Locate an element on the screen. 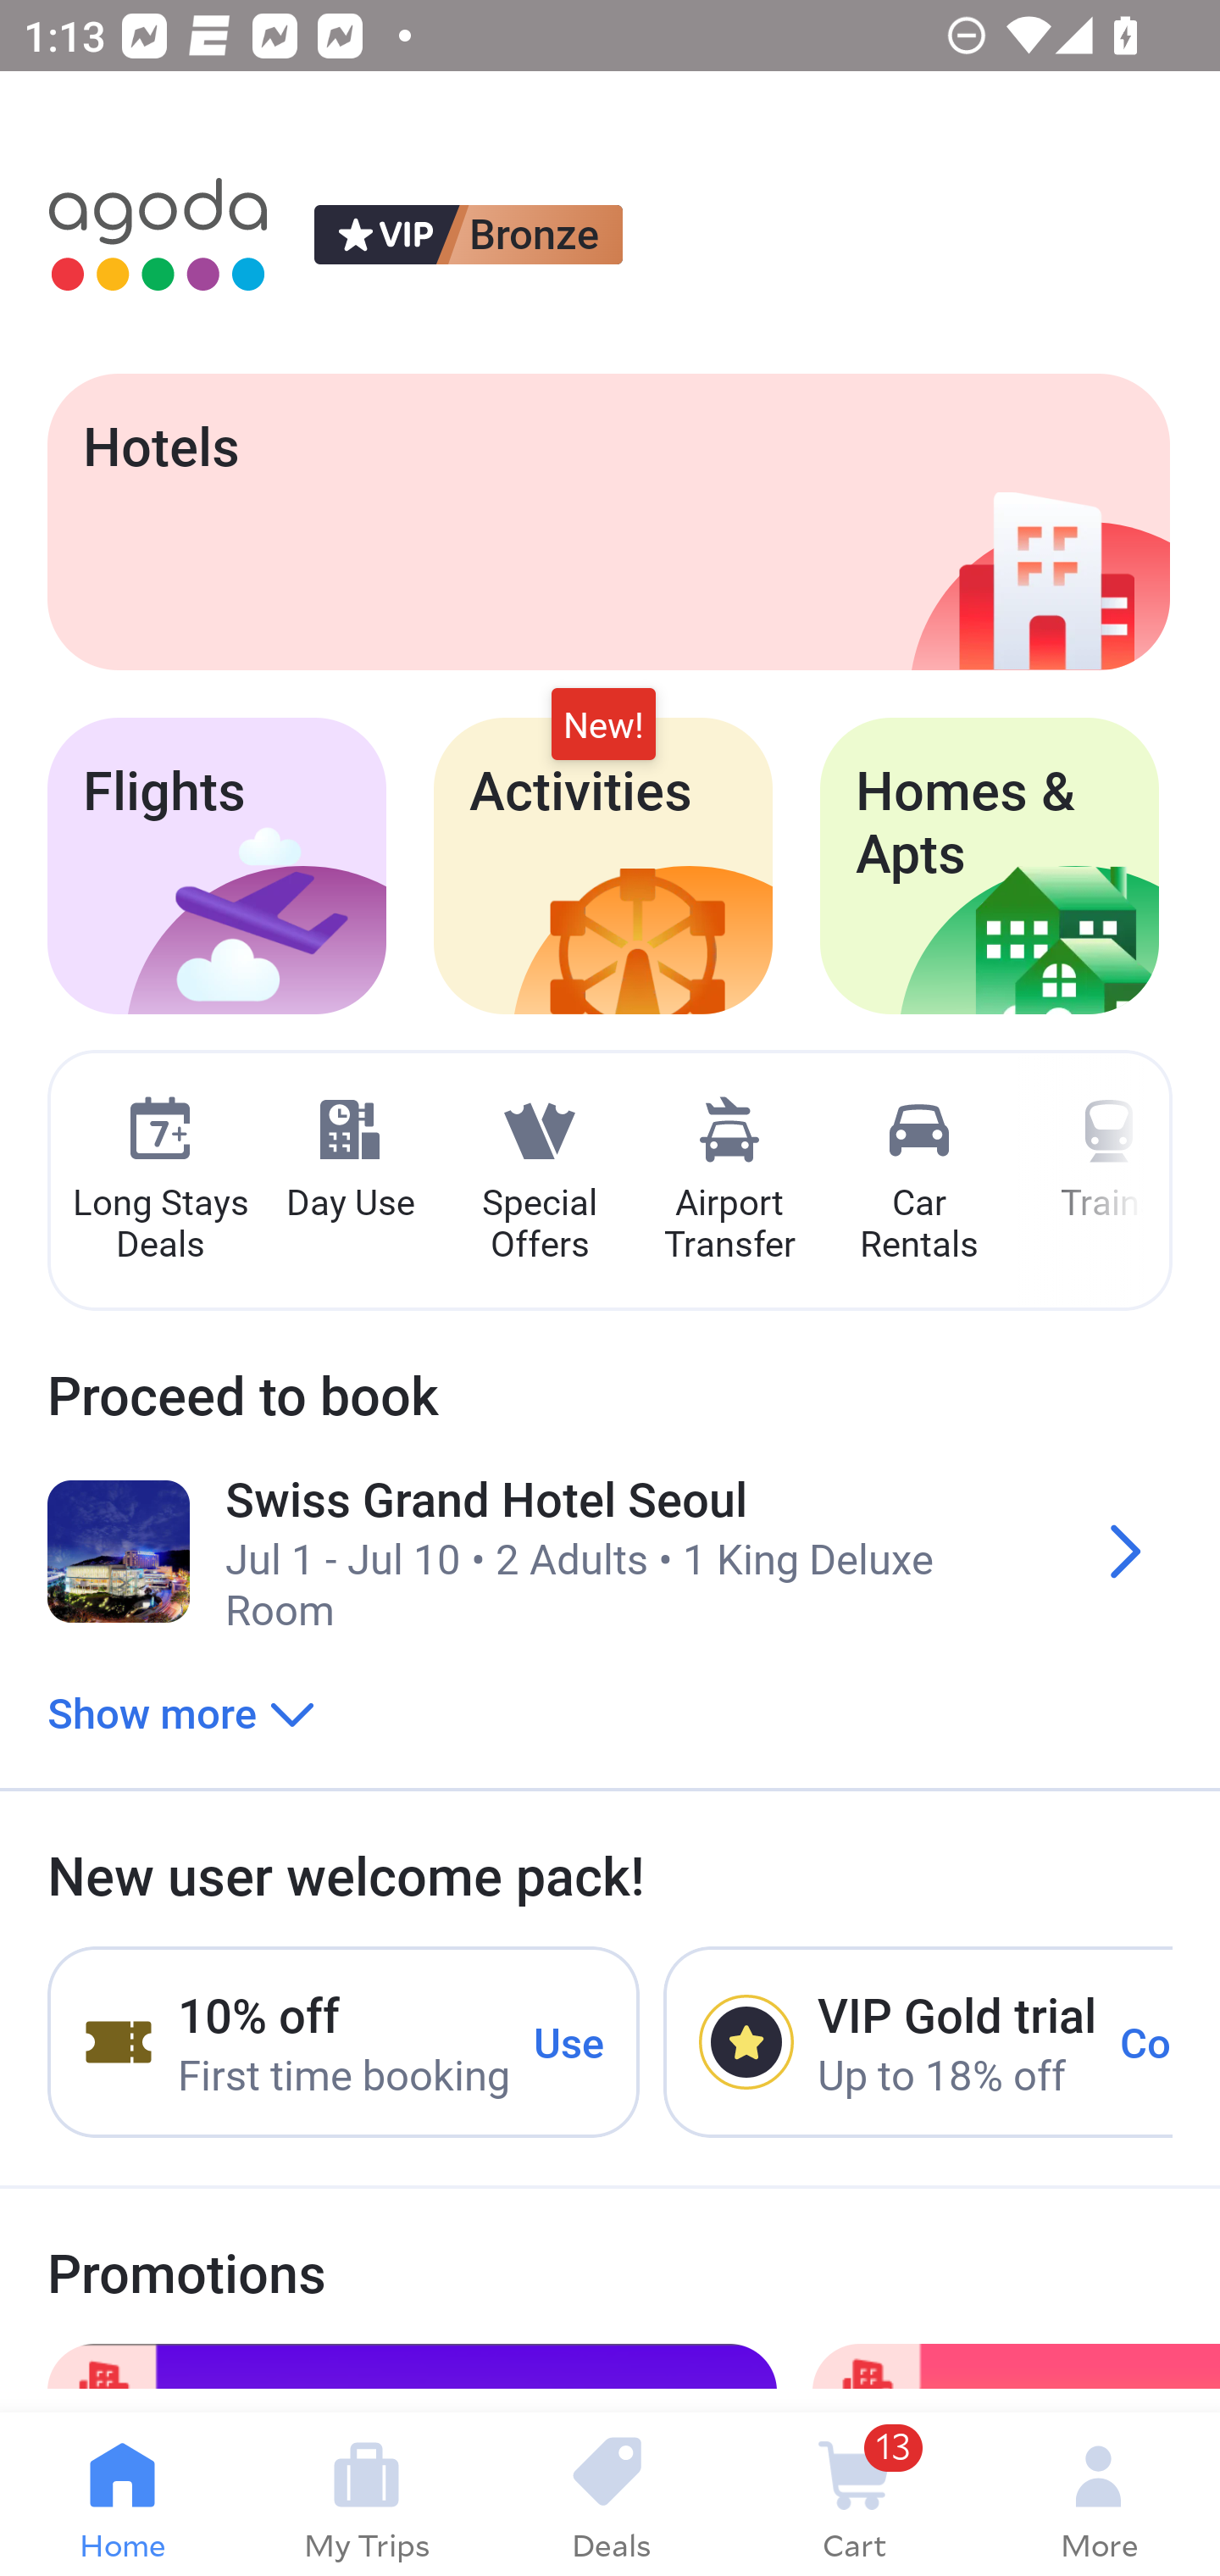  Airport Transfer is located at coordinates (729, 1181).